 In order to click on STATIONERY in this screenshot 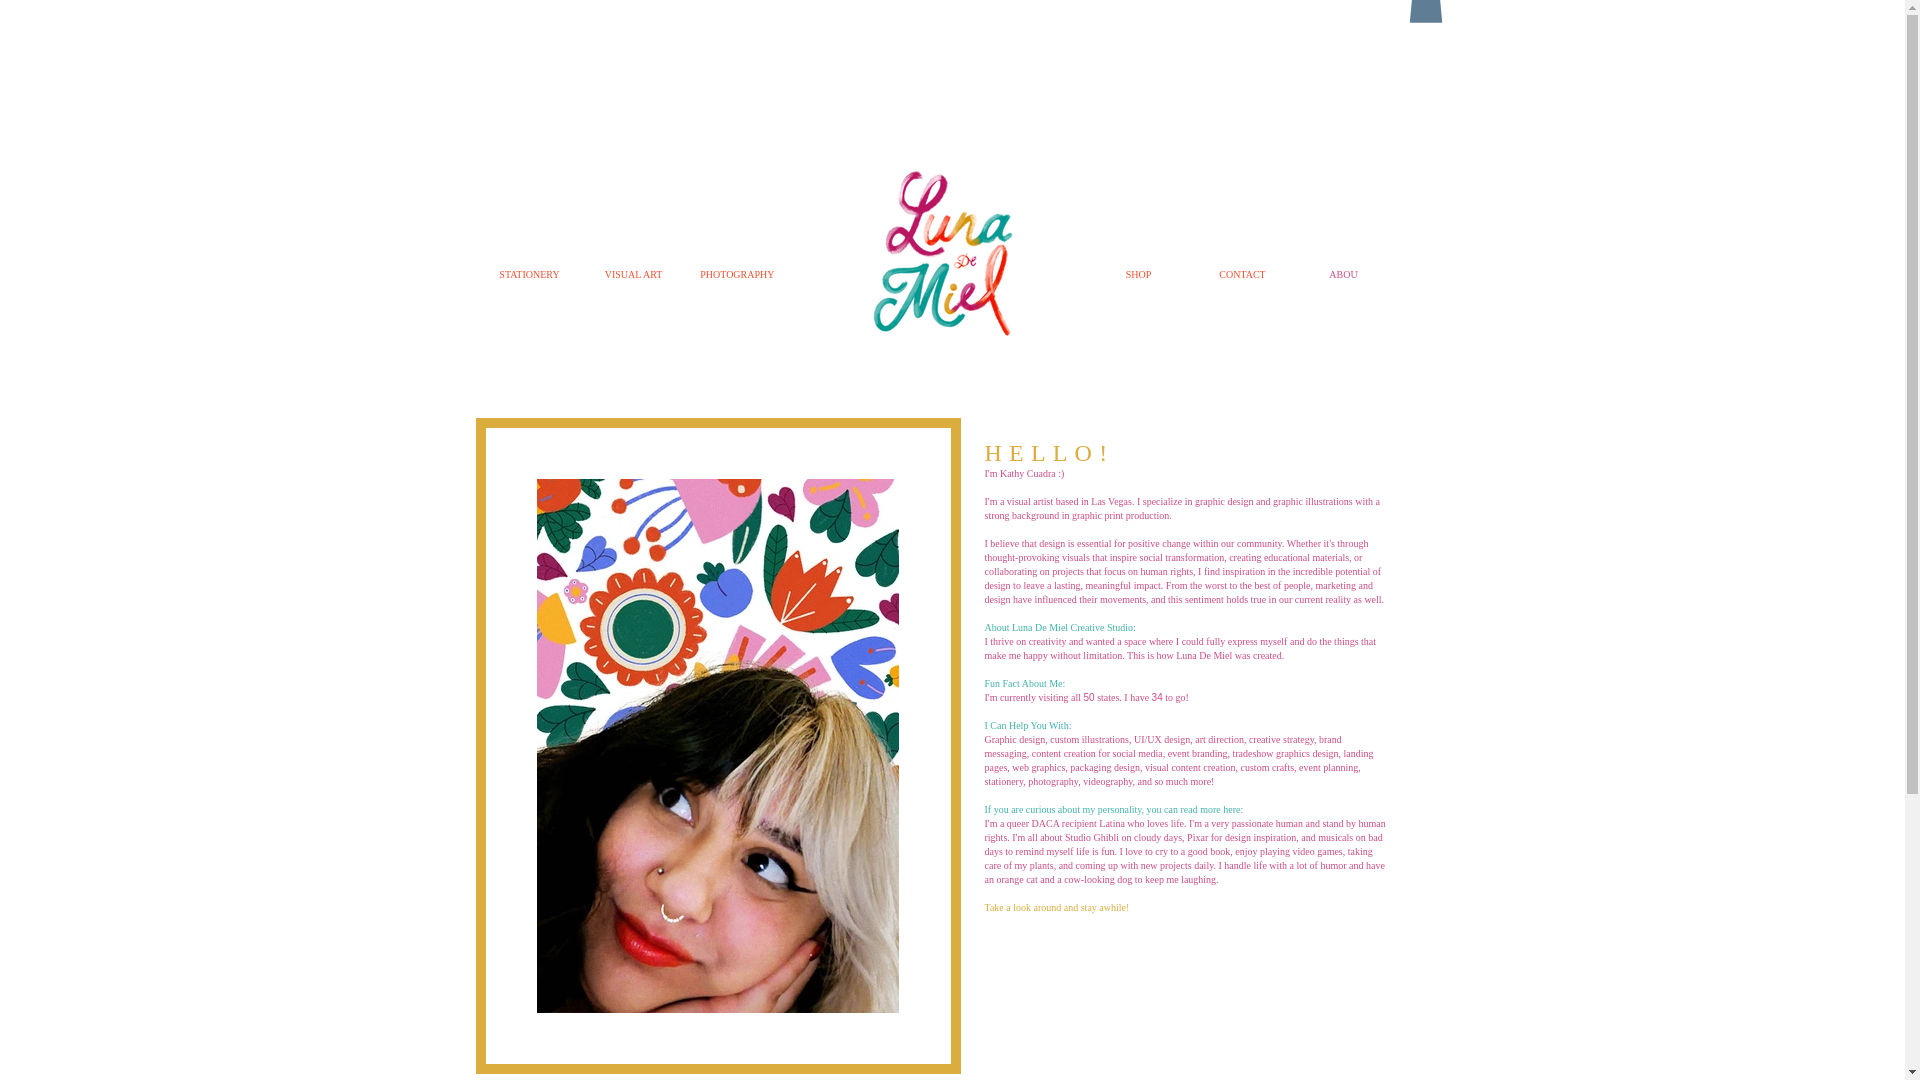, I will do `click(530, 275)`.